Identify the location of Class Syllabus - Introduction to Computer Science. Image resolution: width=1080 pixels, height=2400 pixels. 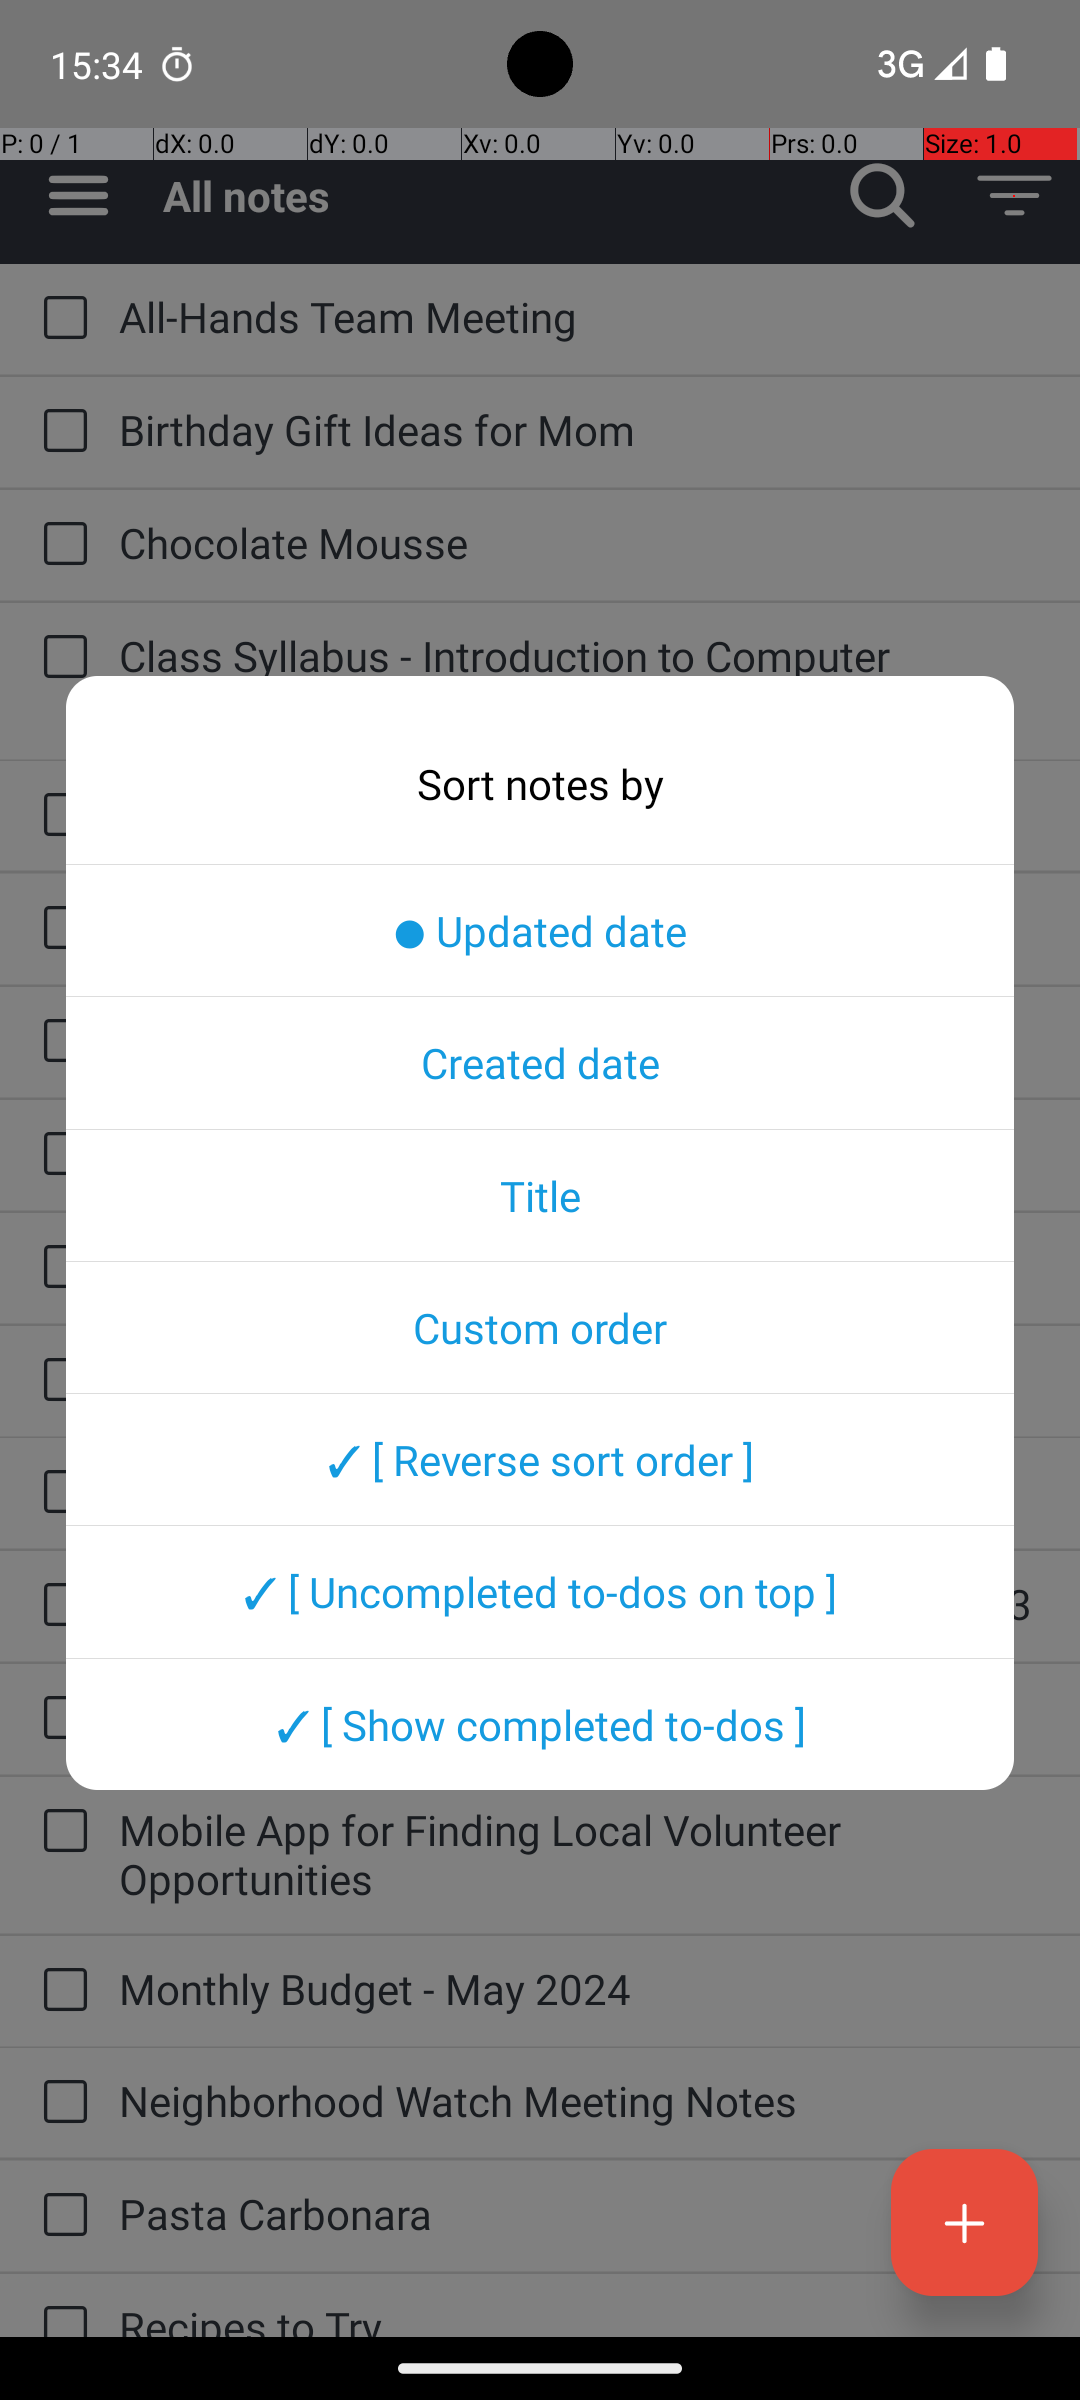
(580, 680).